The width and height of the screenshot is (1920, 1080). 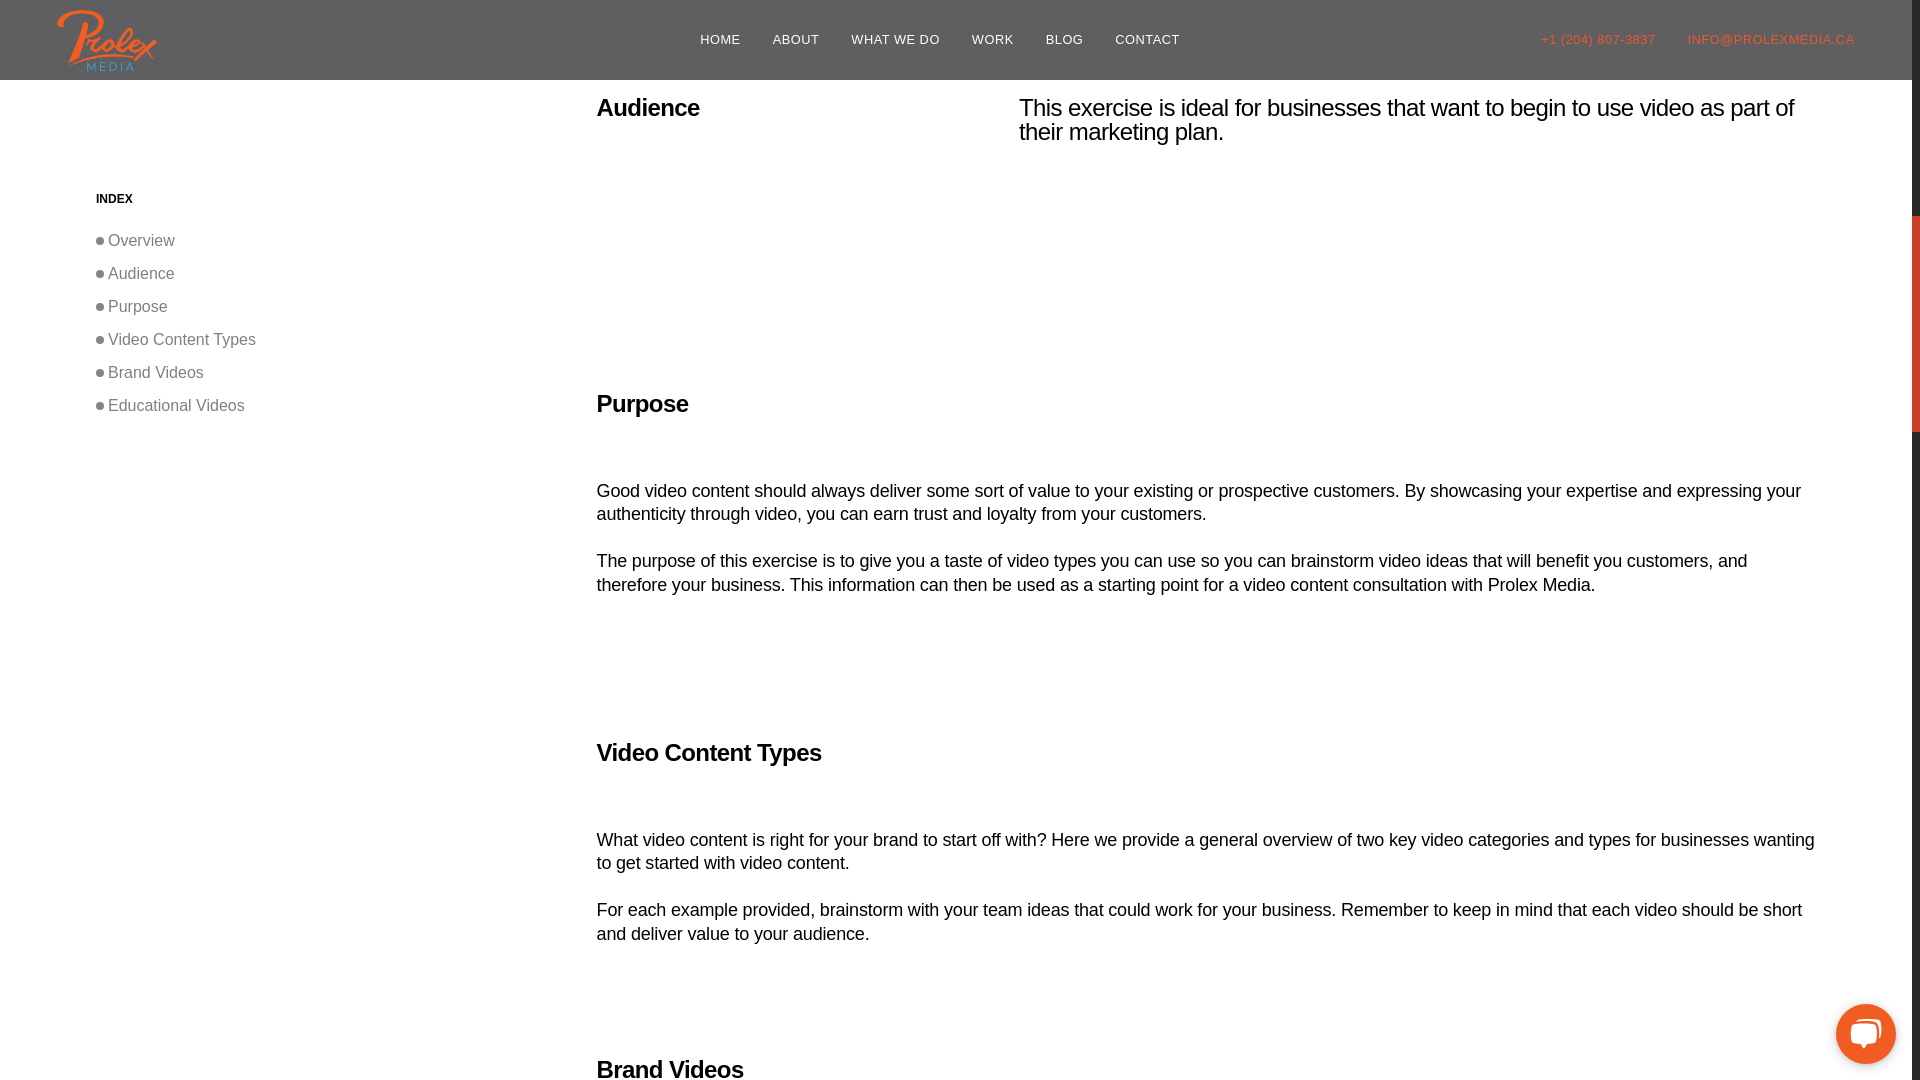 What do you see at coordinates (330, 144) in the screenshot?
I see `Overview` at bounding box center [330, 144].